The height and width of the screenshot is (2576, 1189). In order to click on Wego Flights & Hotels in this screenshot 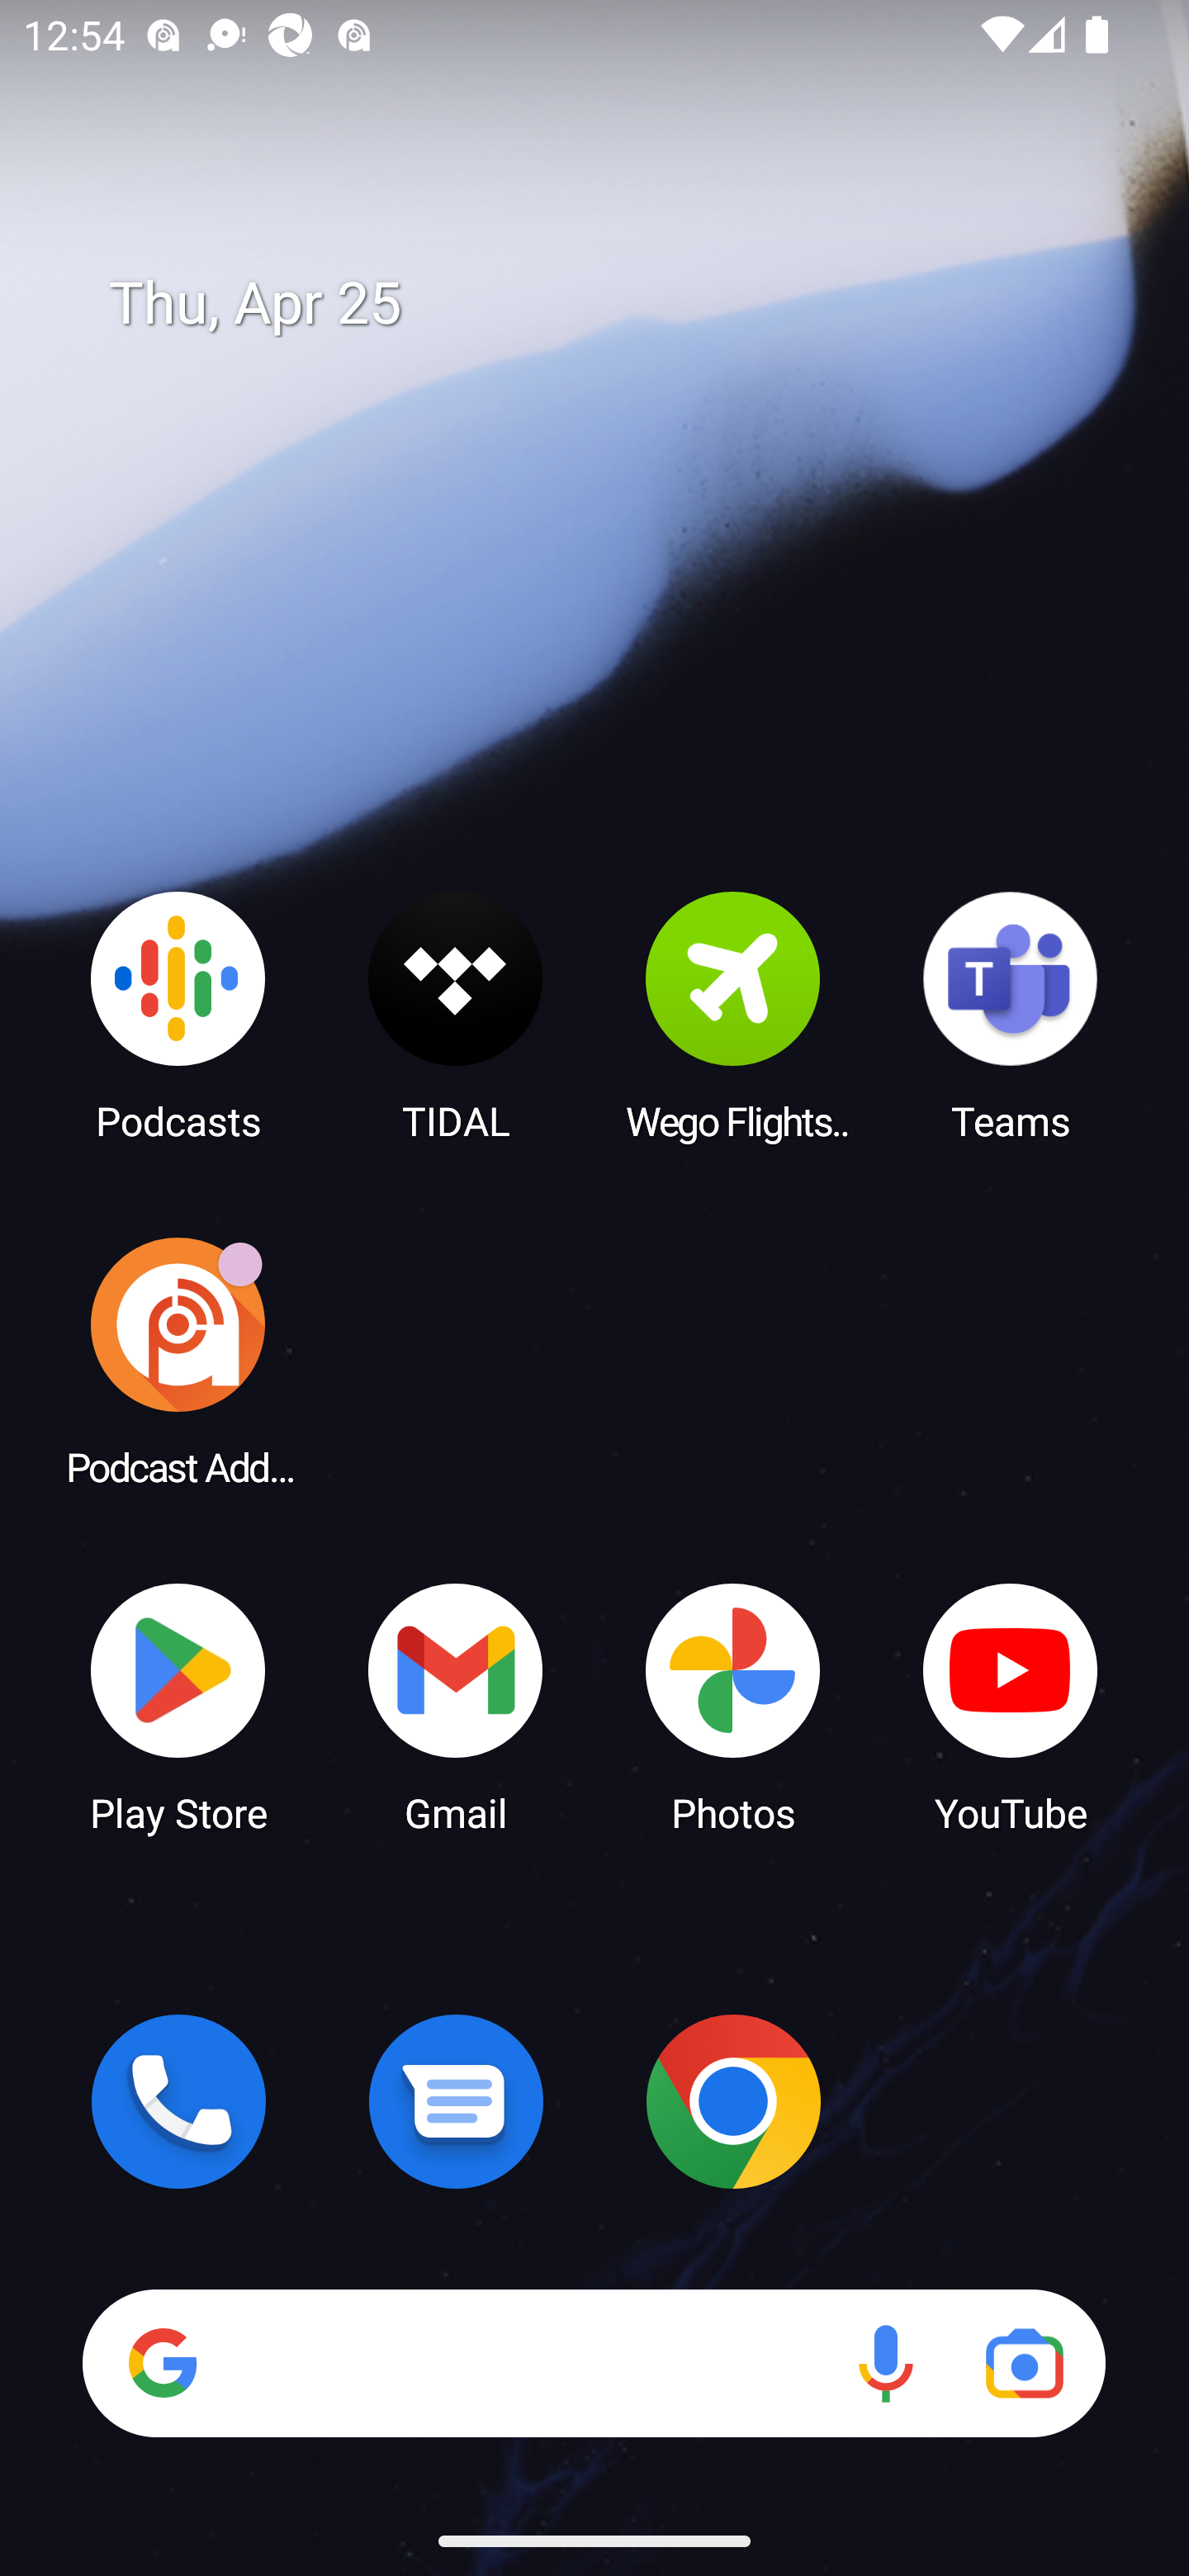, I will do `click(733, 1015)`.